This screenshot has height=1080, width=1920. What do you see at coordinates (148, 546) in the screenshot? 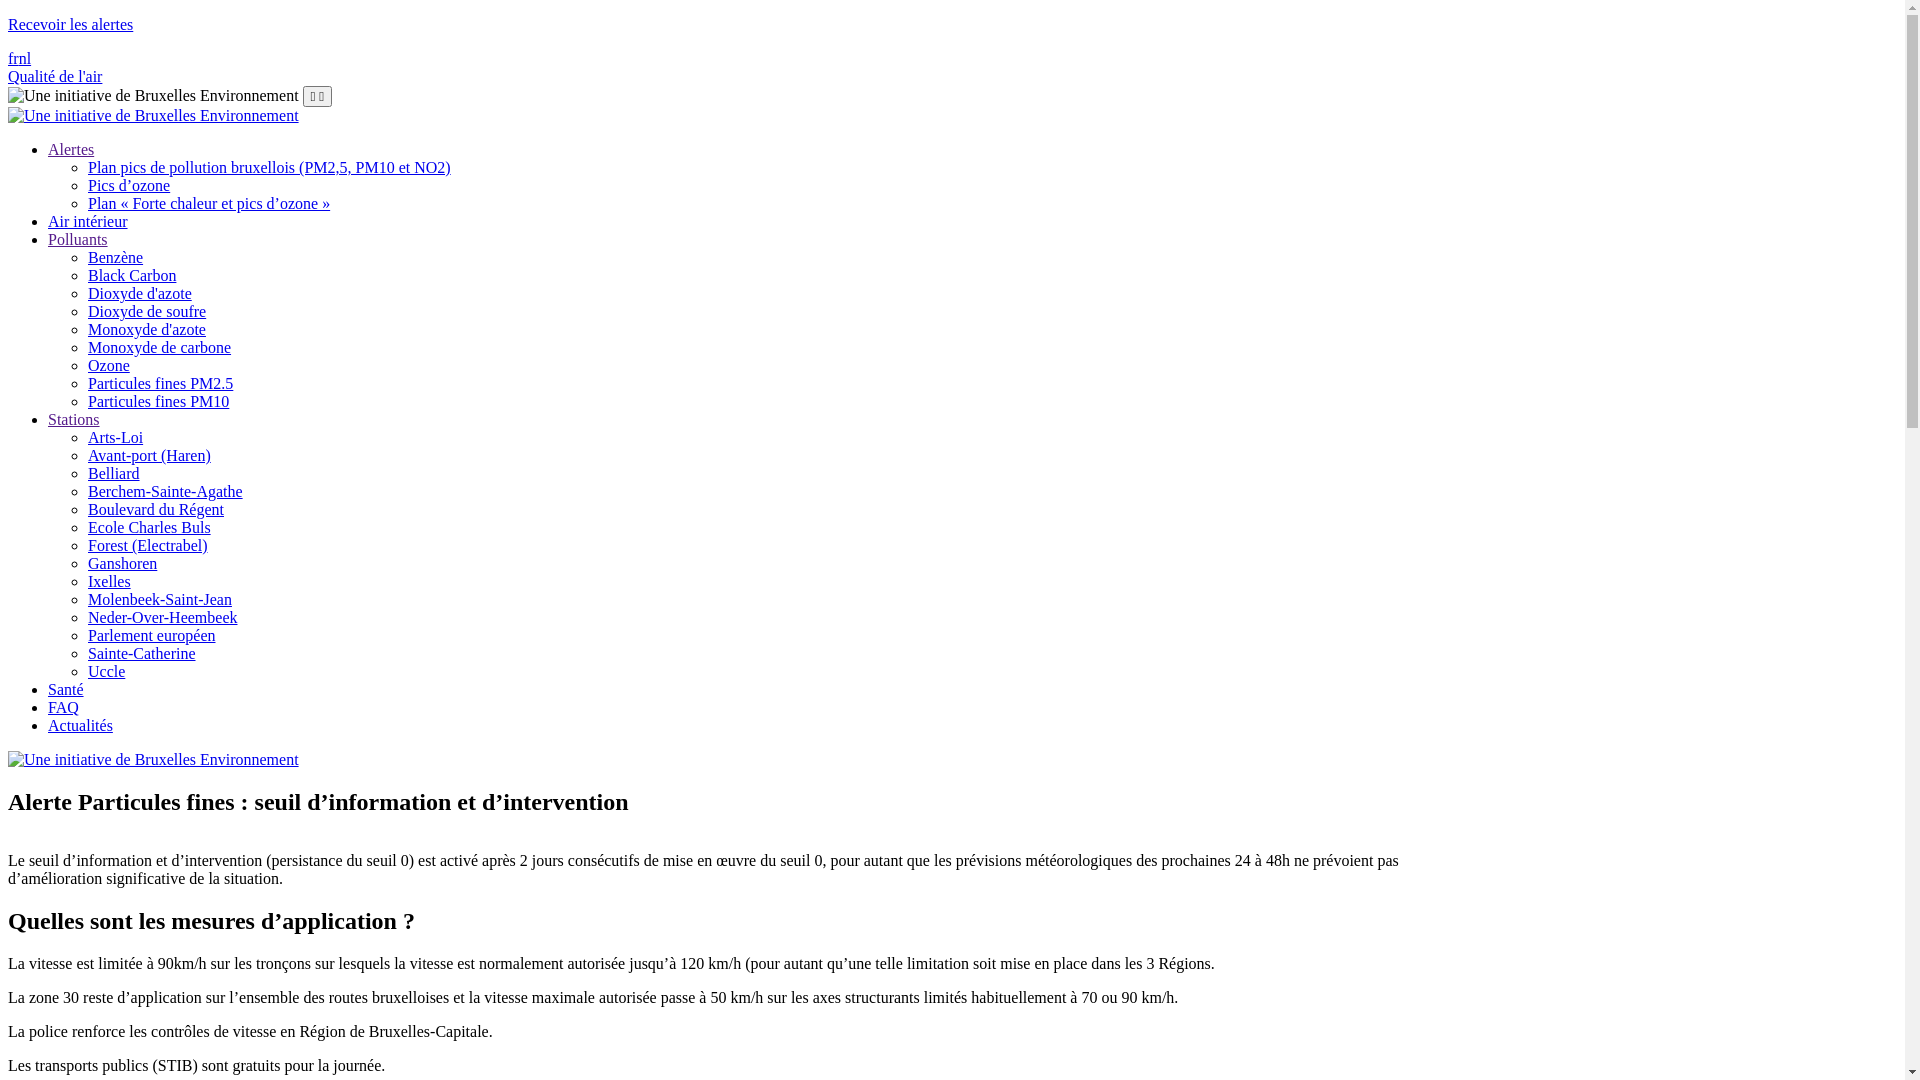
I see `Forest (Electrabel)` at bounding box center [148, 546].